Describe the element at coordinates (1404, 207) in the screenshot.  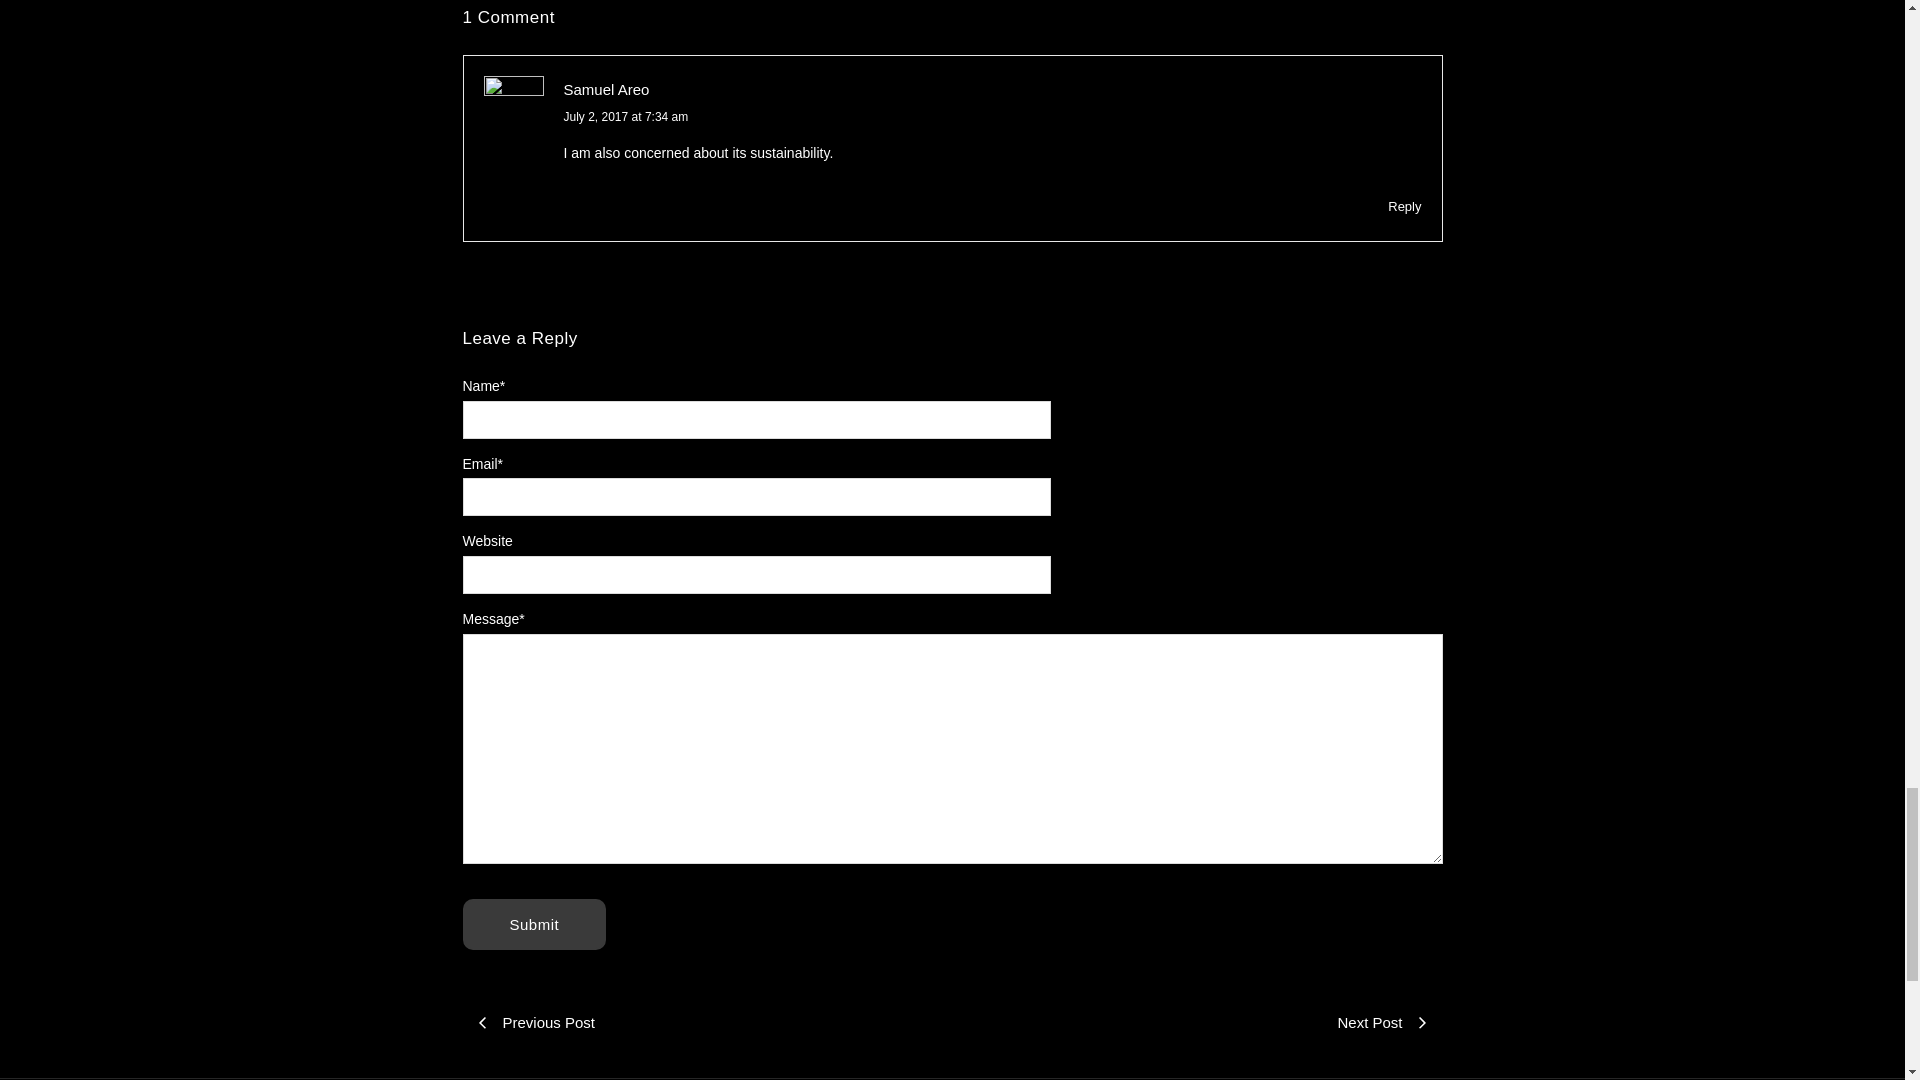
I see `Reply` at that location.